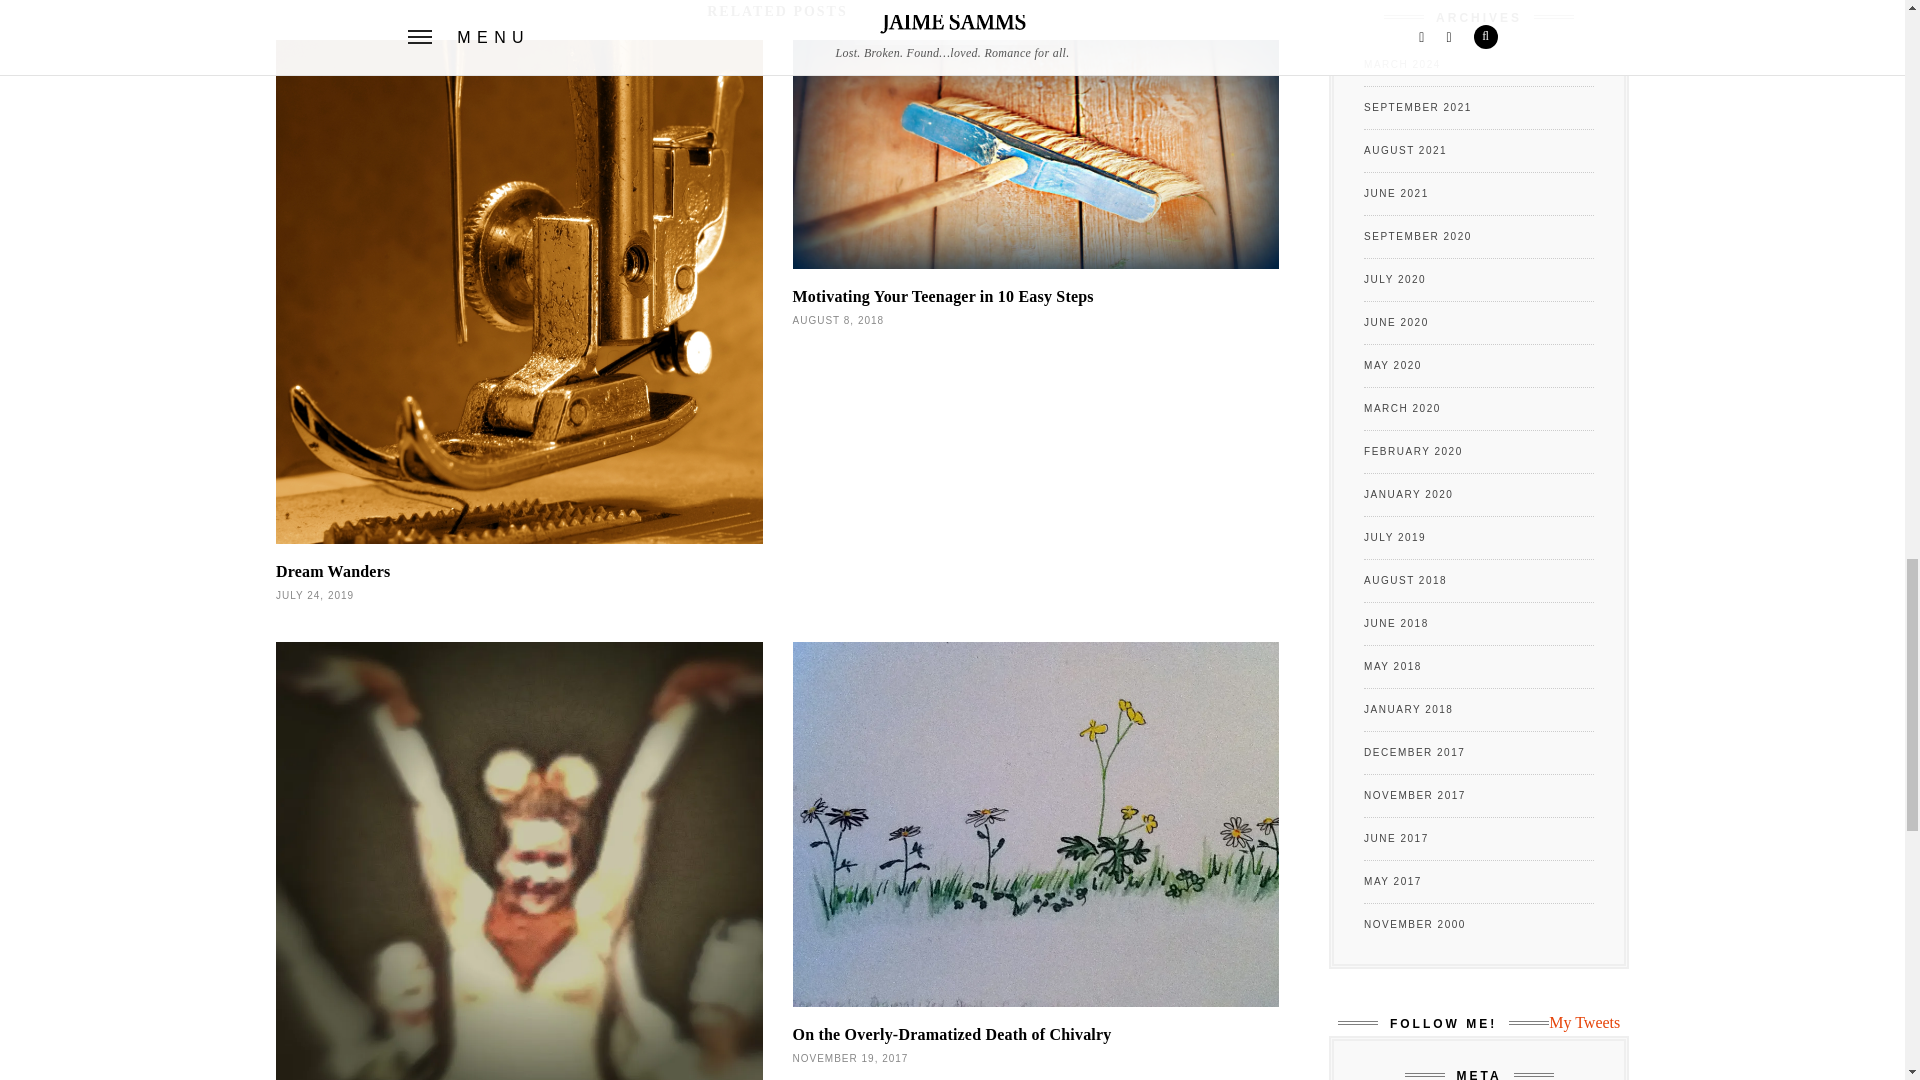 This screenshot has width=1920, height=1080. What do you see at coordinates (314, 594) in the screenshot?
I see `JULY 24, 2019` at bounding box center [314, 594].